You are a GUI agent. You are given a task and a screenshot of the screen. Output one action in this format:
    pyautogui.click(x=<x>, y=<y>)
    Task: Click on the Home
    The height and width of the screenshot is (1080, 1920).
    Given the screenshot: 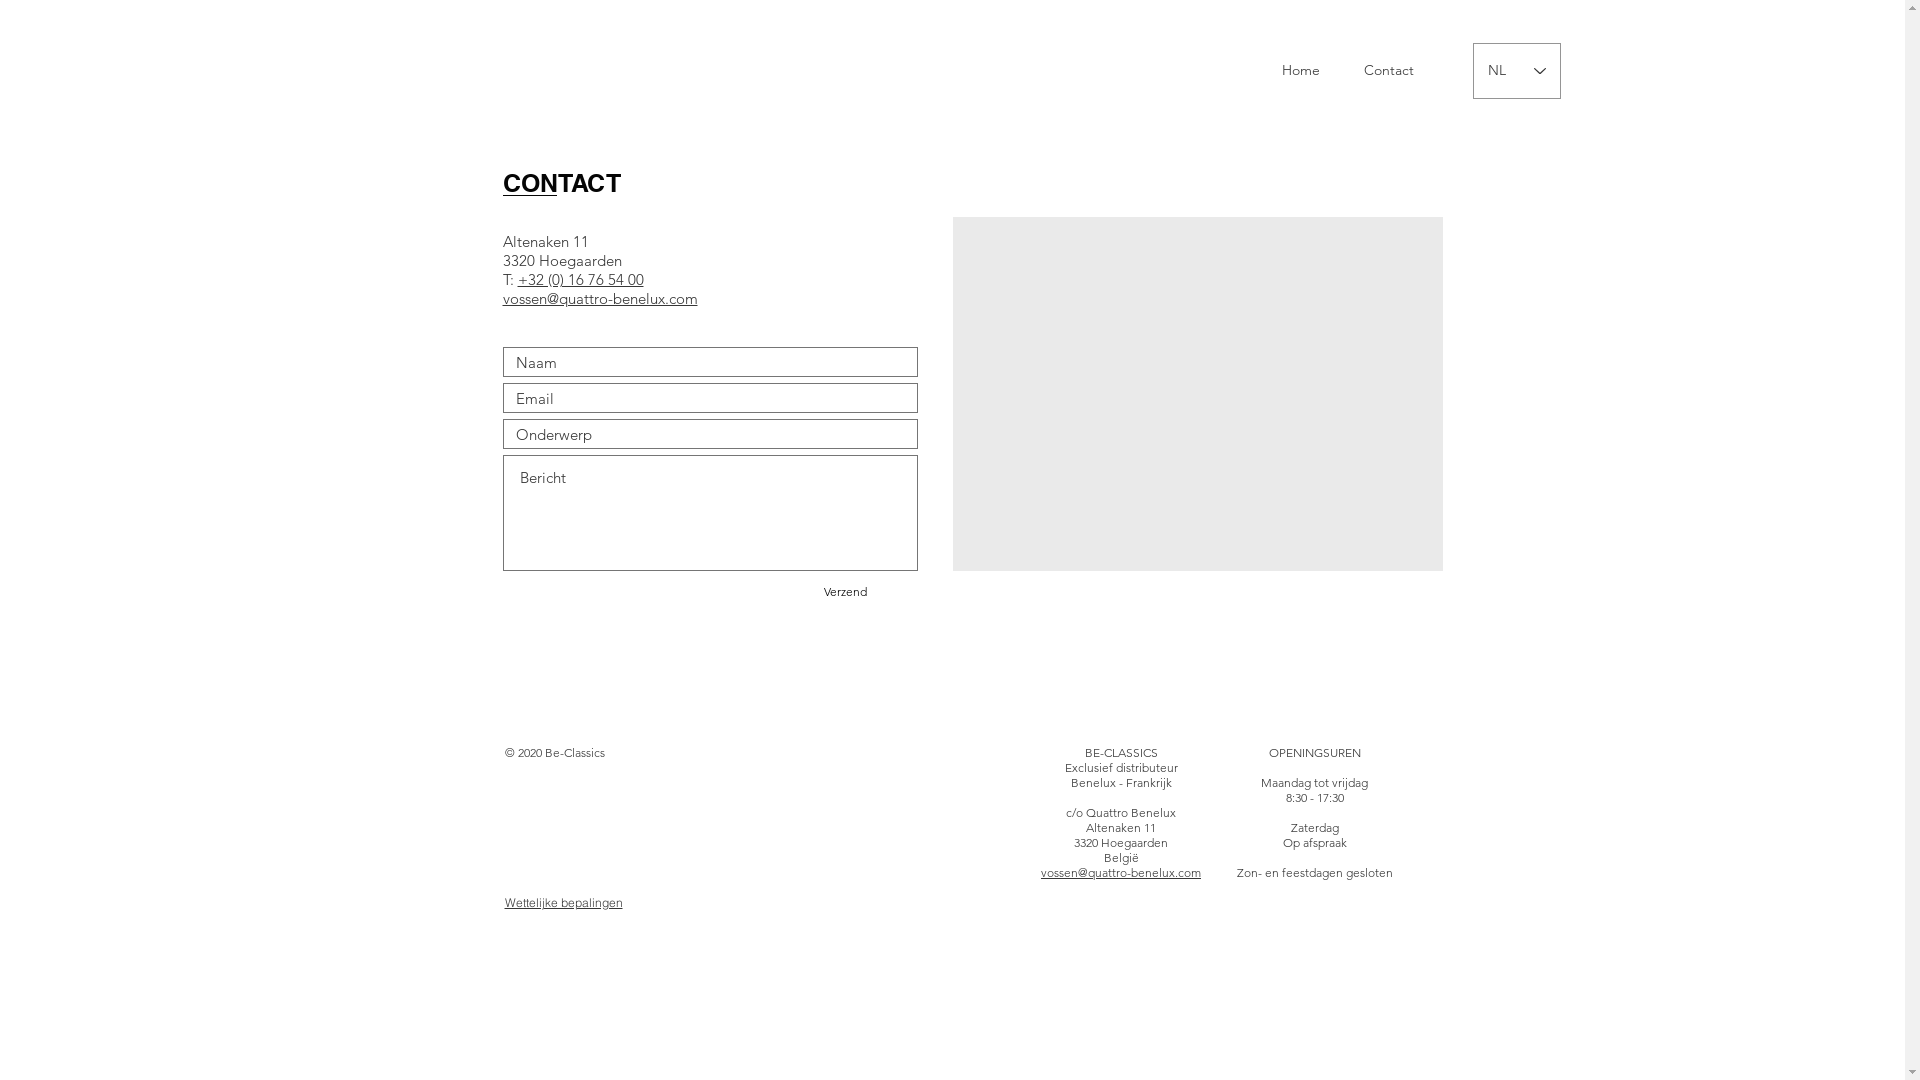 What is the action you would take?
    pyautogui.click(x=1300, y=71)
    